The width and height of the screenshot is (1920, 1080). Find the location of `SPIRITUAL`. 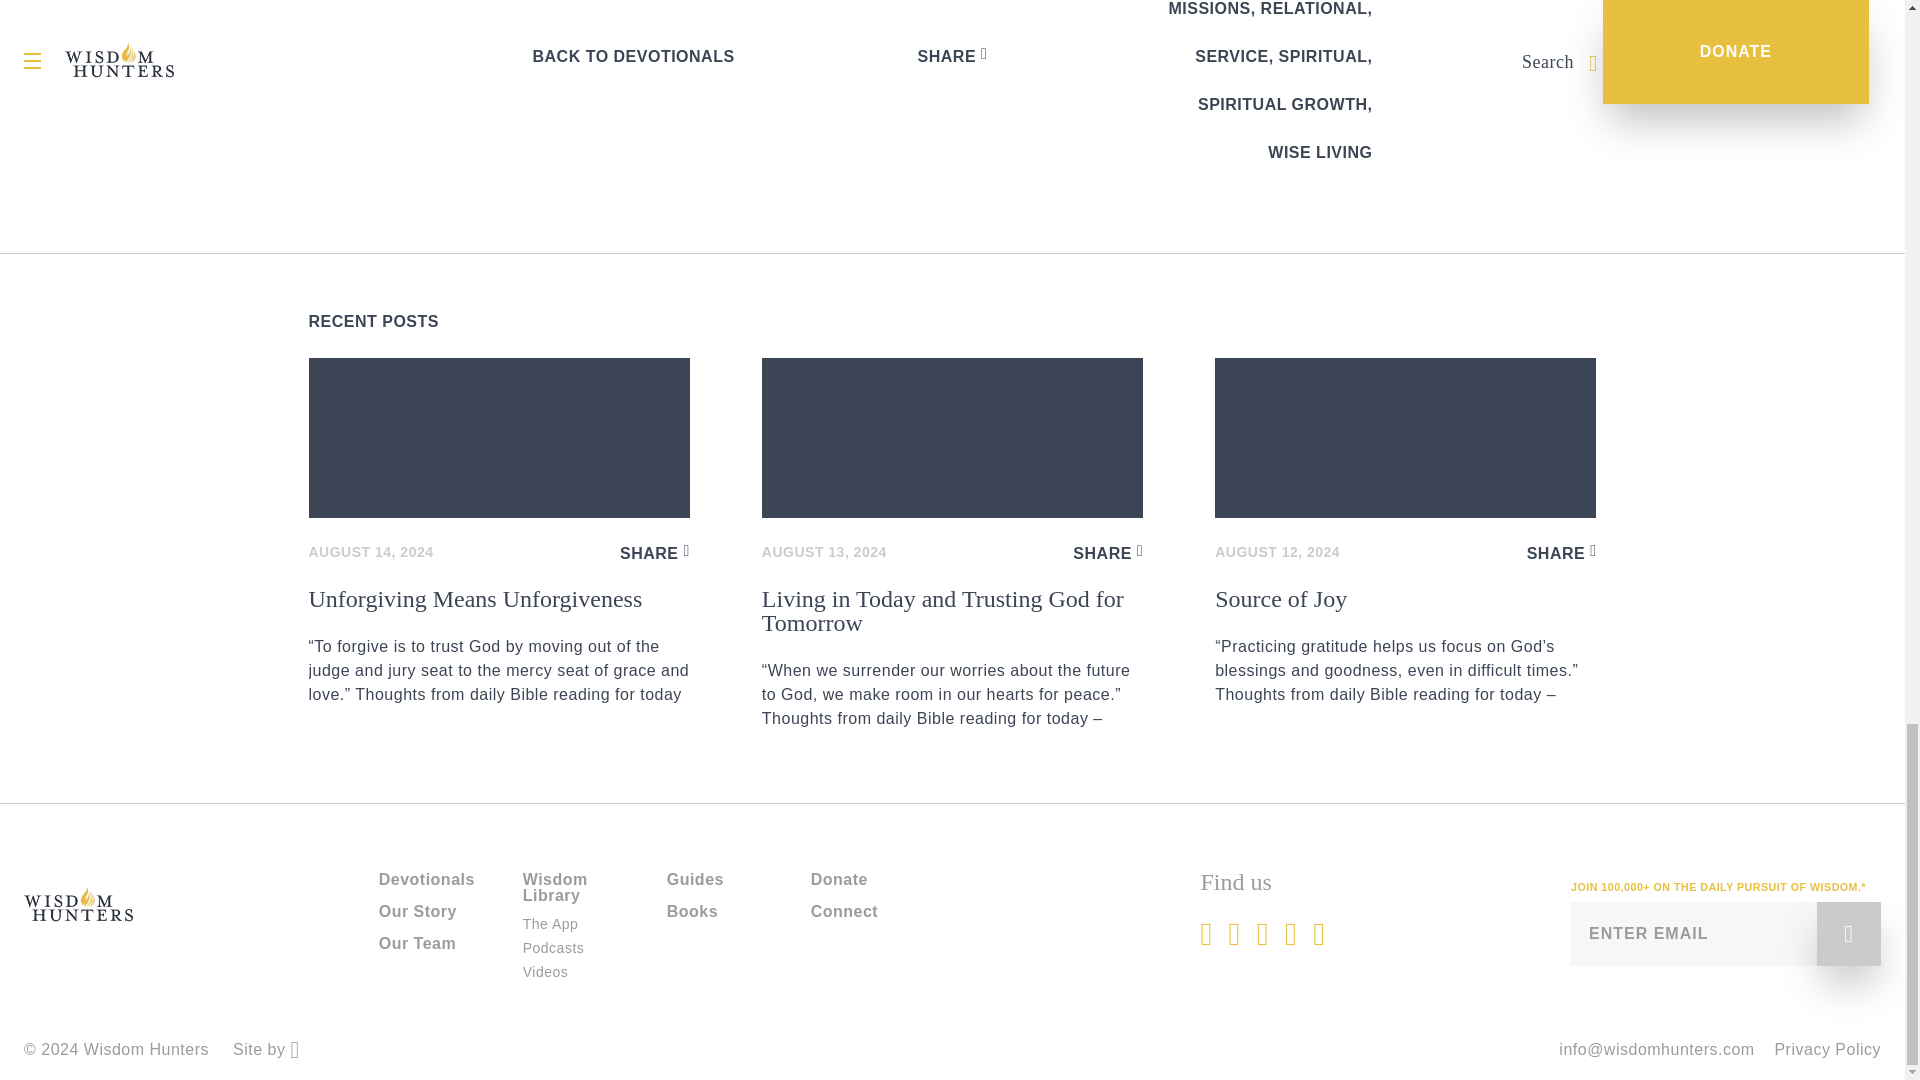

SPIRITUAL is located at coordinates (1322, 56).